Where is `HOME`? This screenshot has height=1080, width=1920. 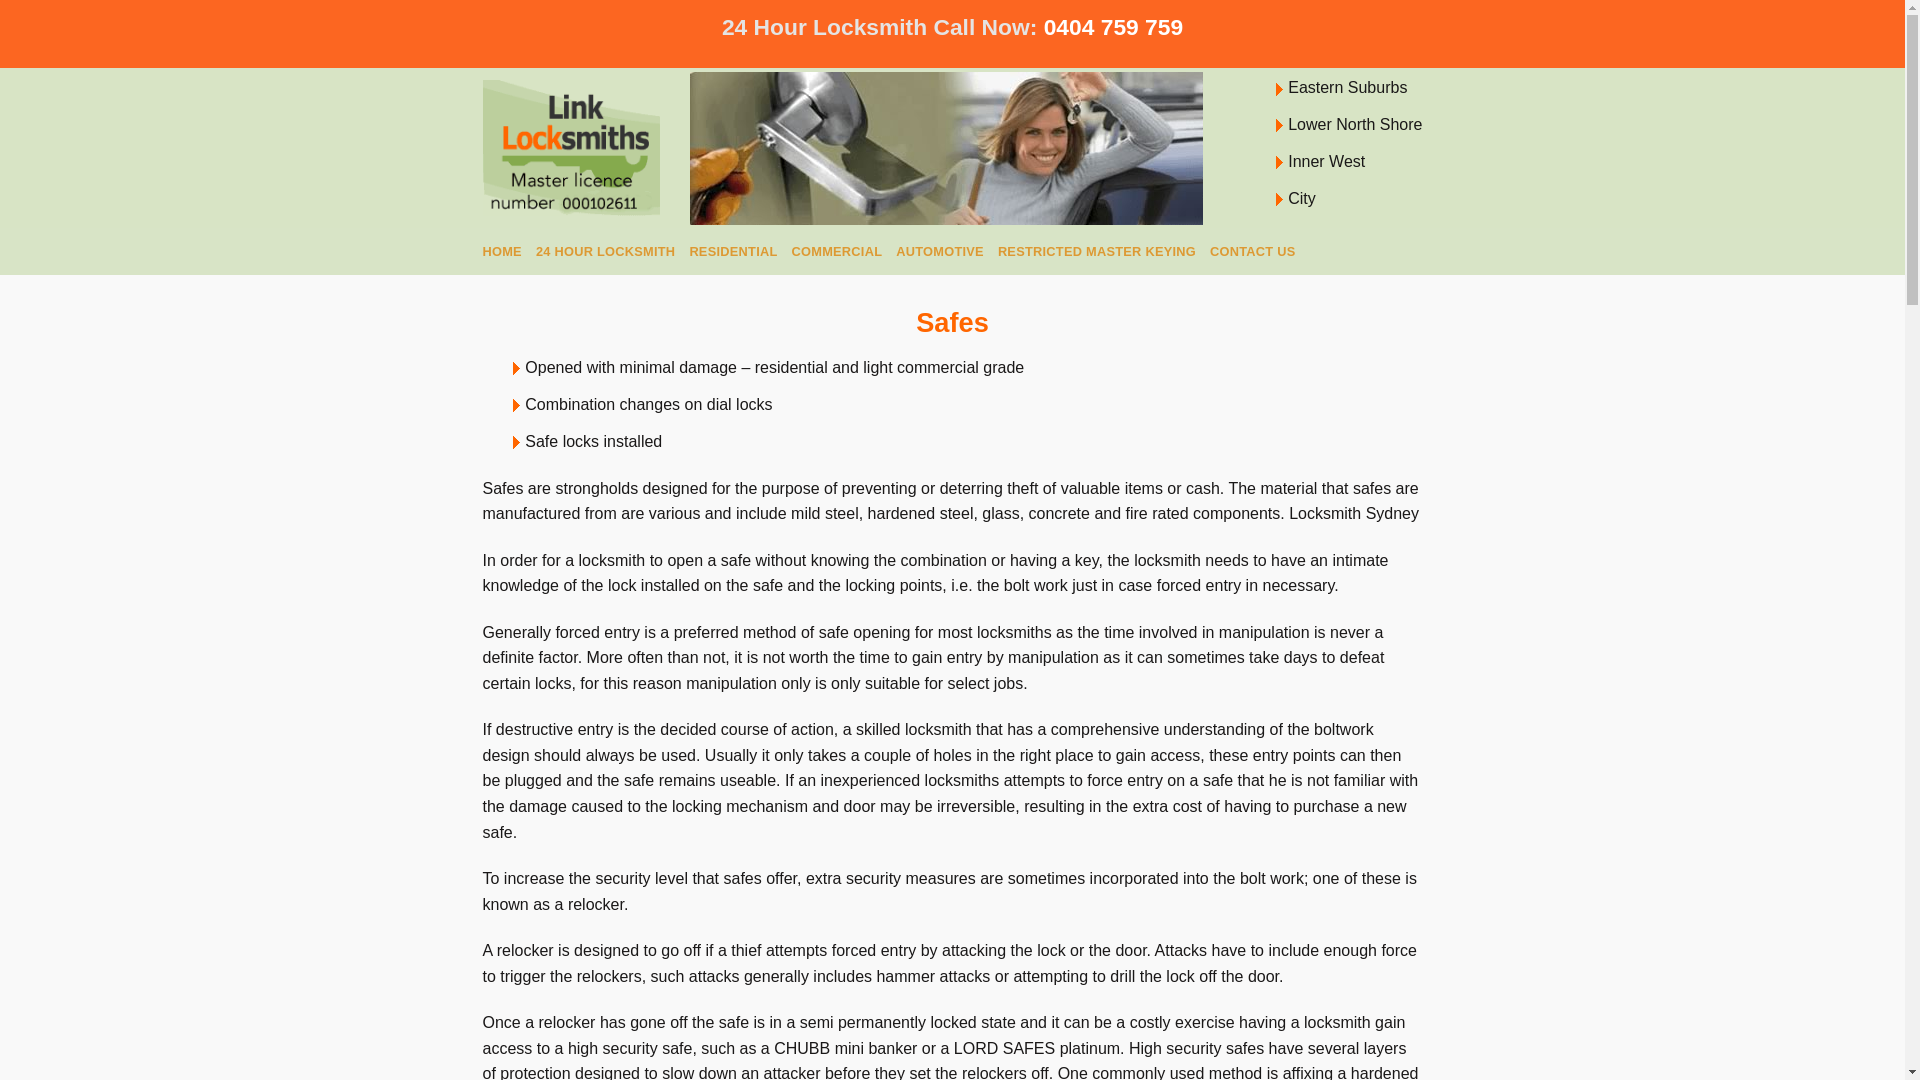
HOME is located at coordinates (502, 252).